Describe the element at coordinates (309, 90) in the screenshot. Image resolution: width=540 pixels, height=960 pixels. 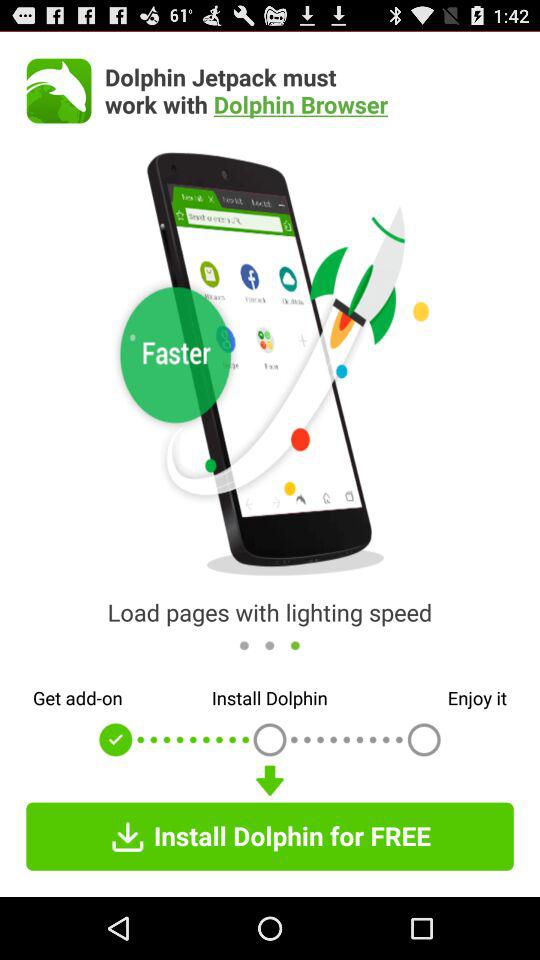
I see `turn off the dolphin jetpack must item` at that location.